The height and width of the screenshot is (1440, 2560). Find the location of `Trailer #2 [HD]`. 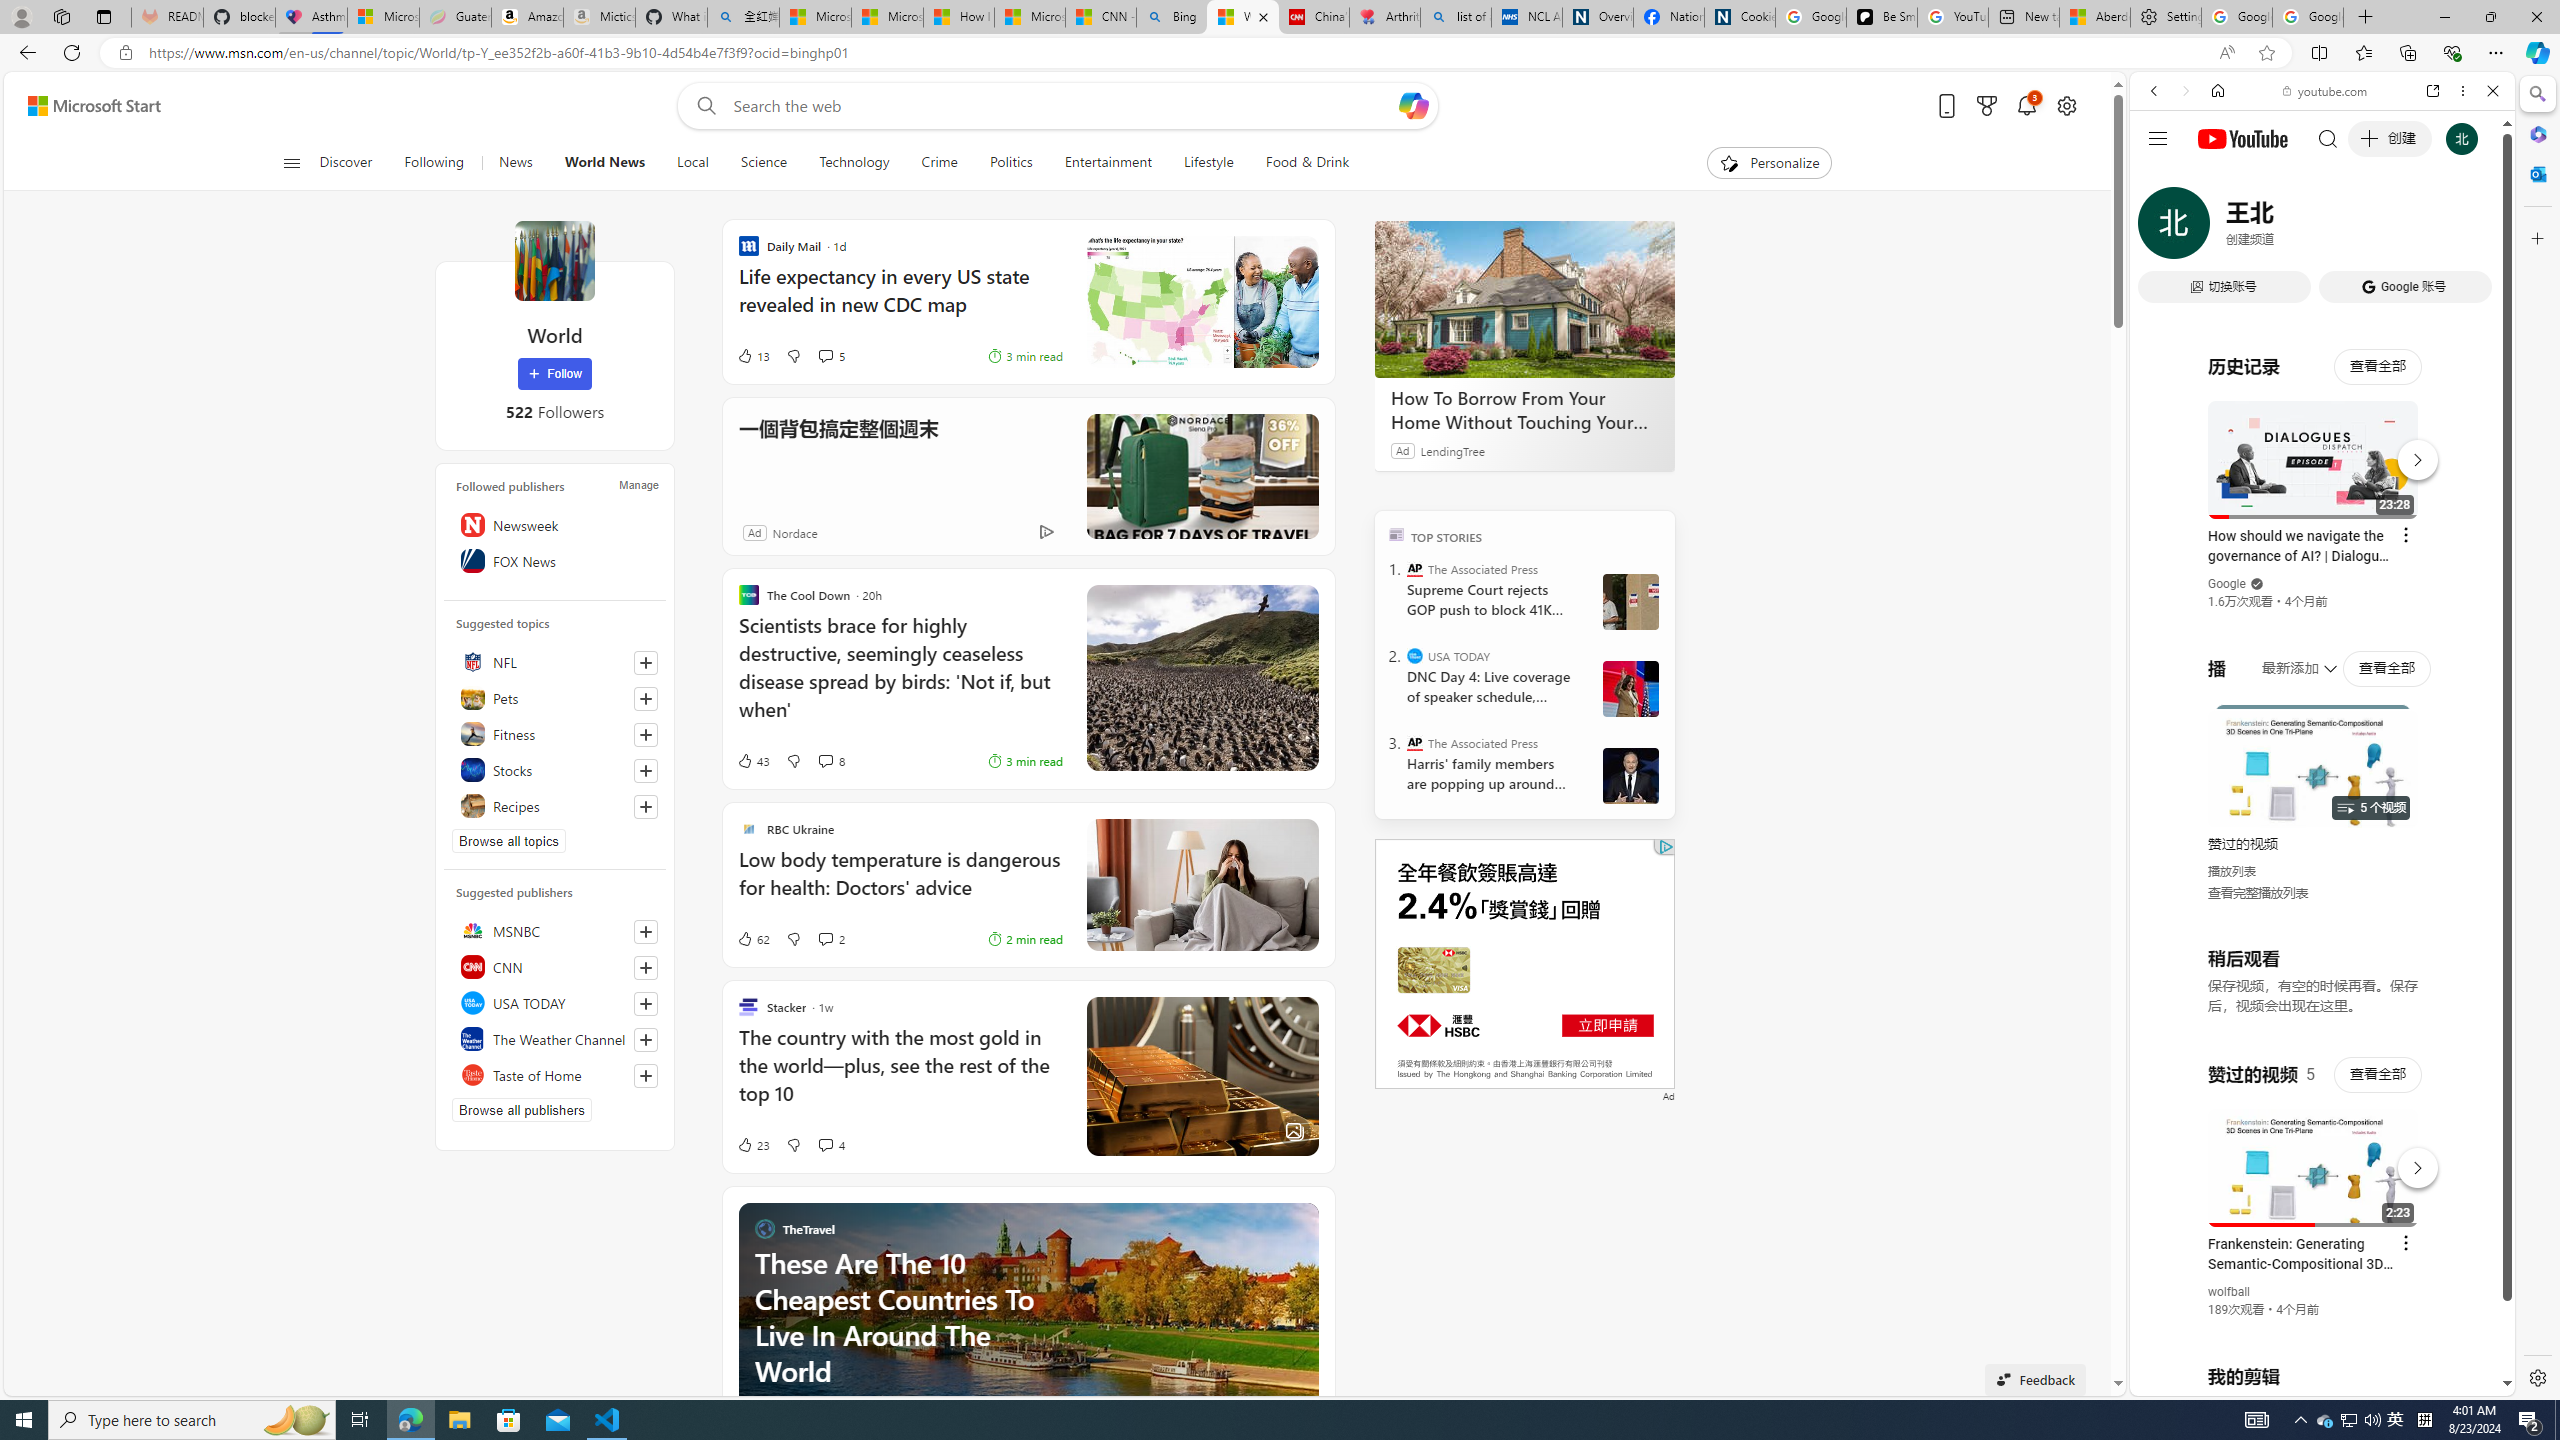

Trailer #2 [HD] is located at coordinates (2322, 594).